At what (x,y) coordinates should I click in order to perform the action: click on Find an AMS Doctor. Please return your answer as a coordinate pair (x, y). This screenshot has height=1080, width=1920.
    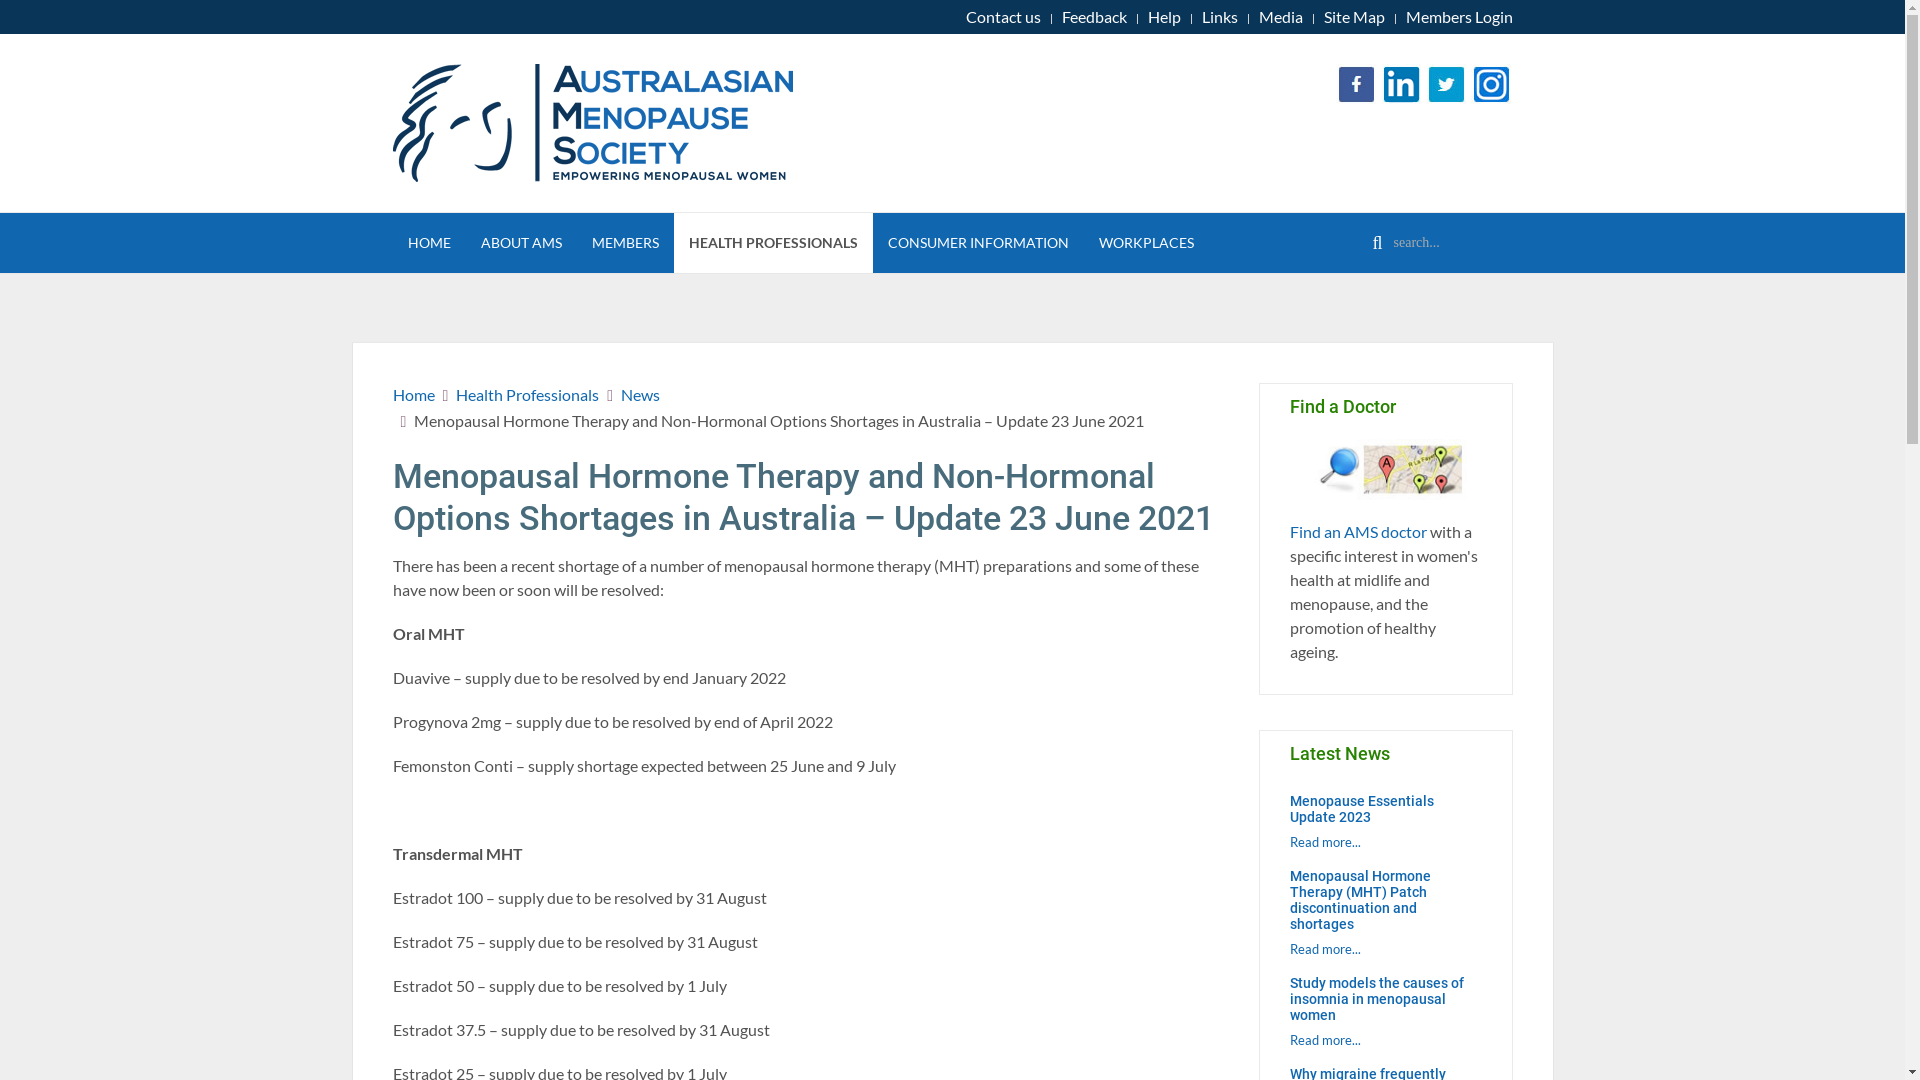
    Looking at the image, I should click on (1386, 470).